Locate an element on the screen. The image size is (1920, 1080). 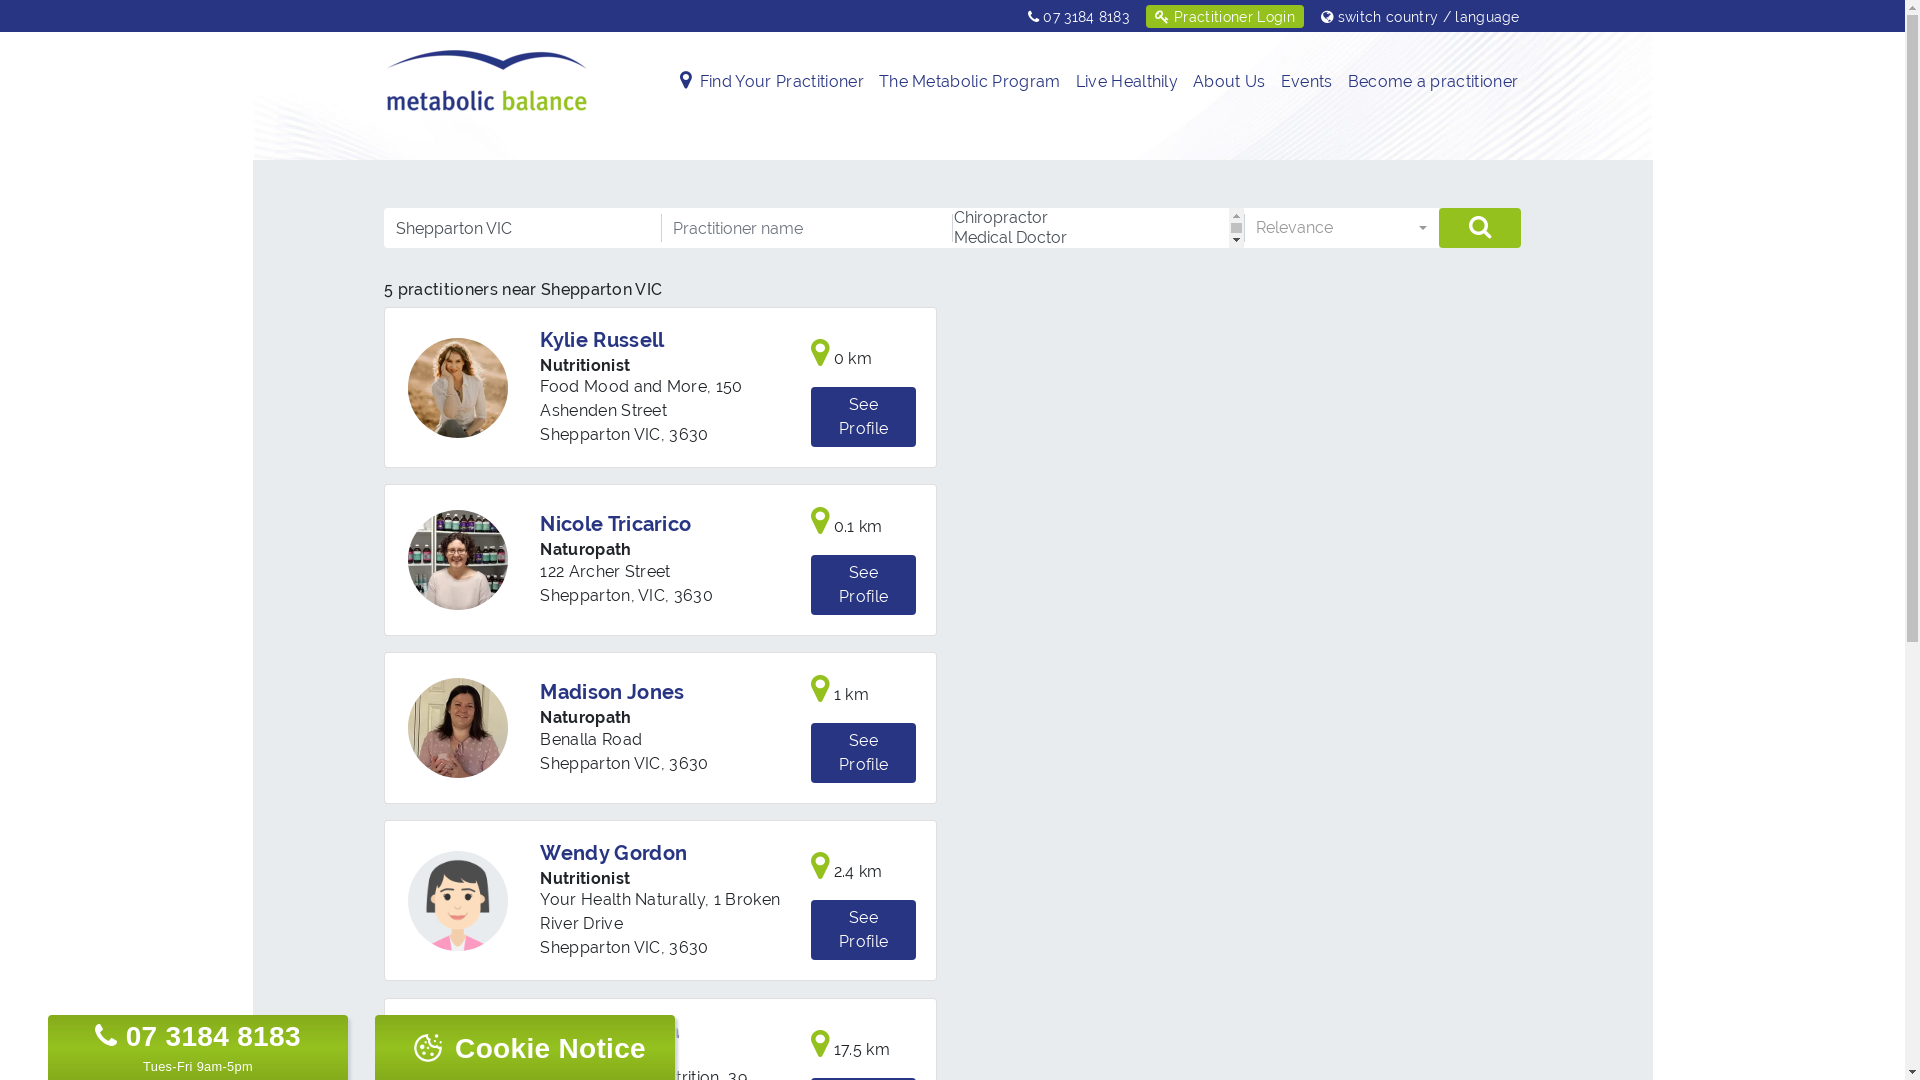
Become a practitioner is located at coordinates (1434, 82).